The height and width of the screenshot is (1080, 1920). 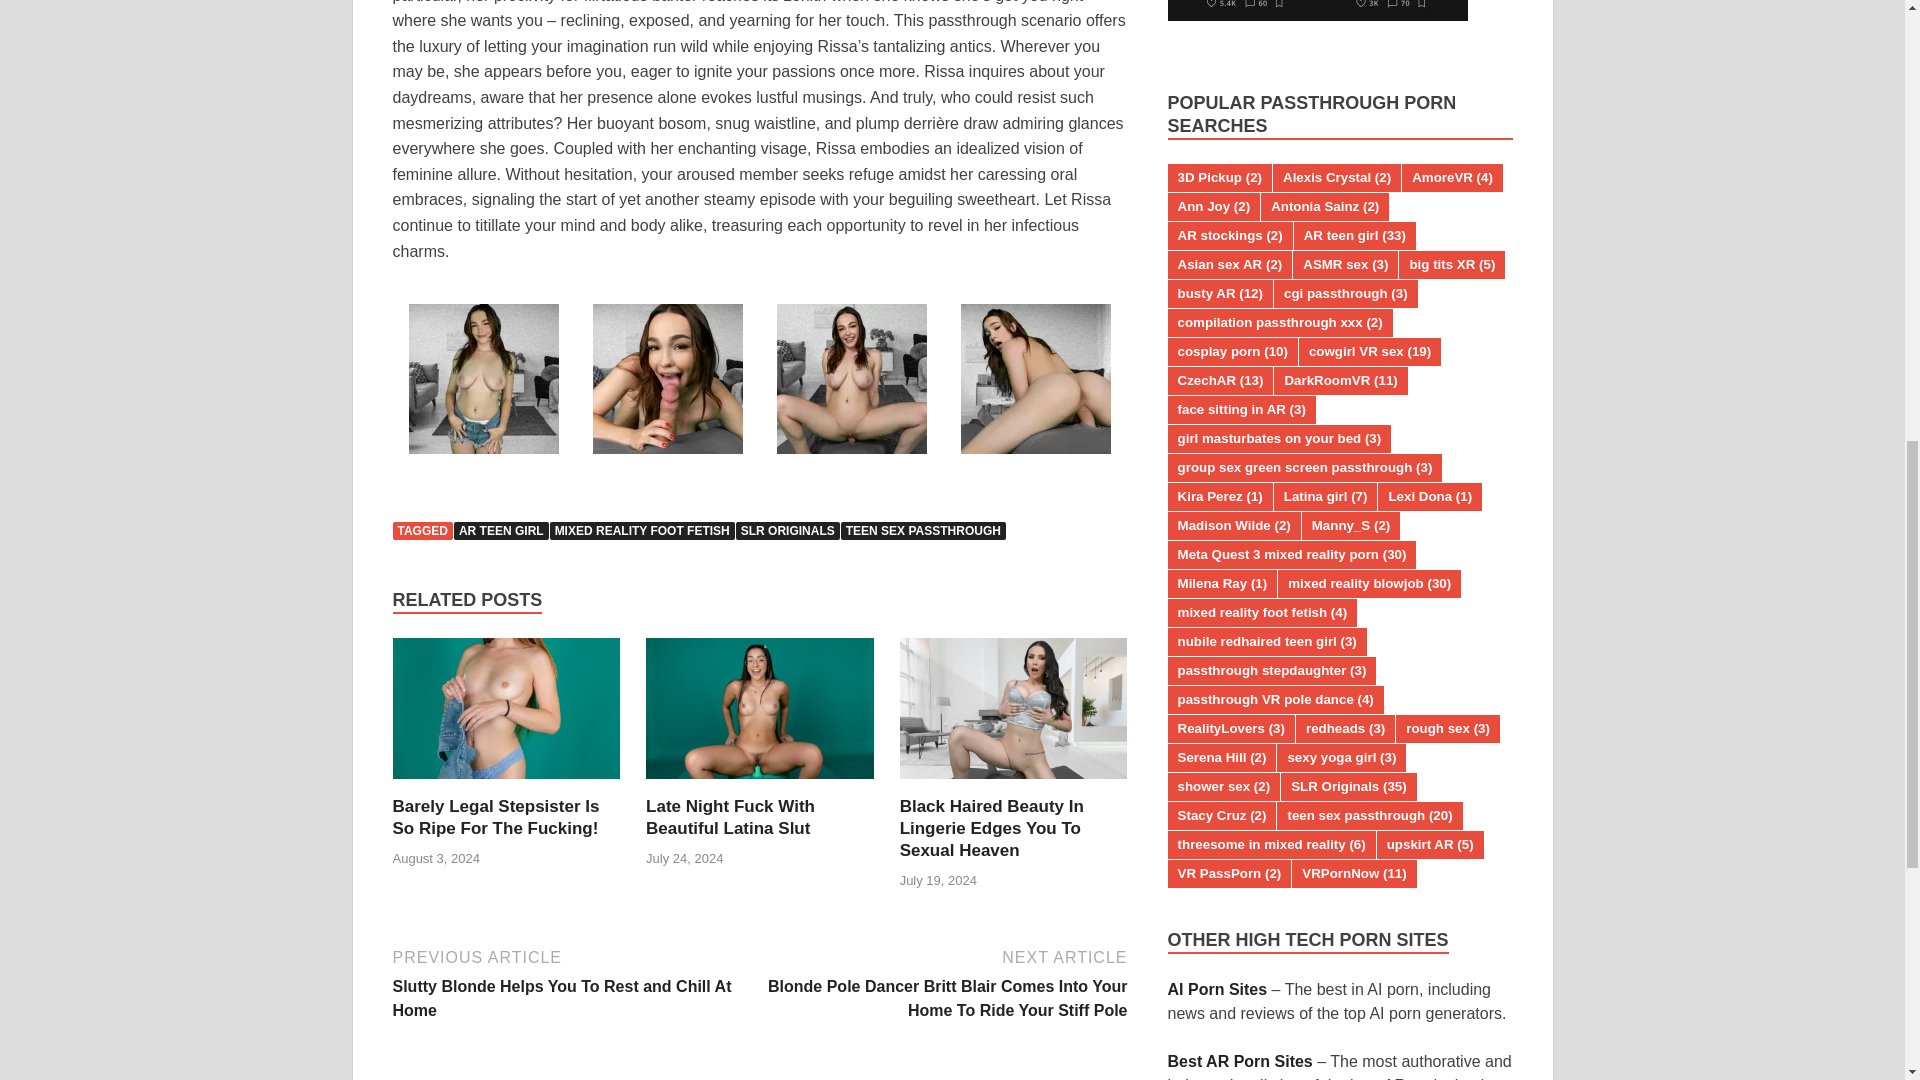 I want to click on Barely Legal Stepsister Is So Ripe For The Fucking!, so click(x=506, y=715).